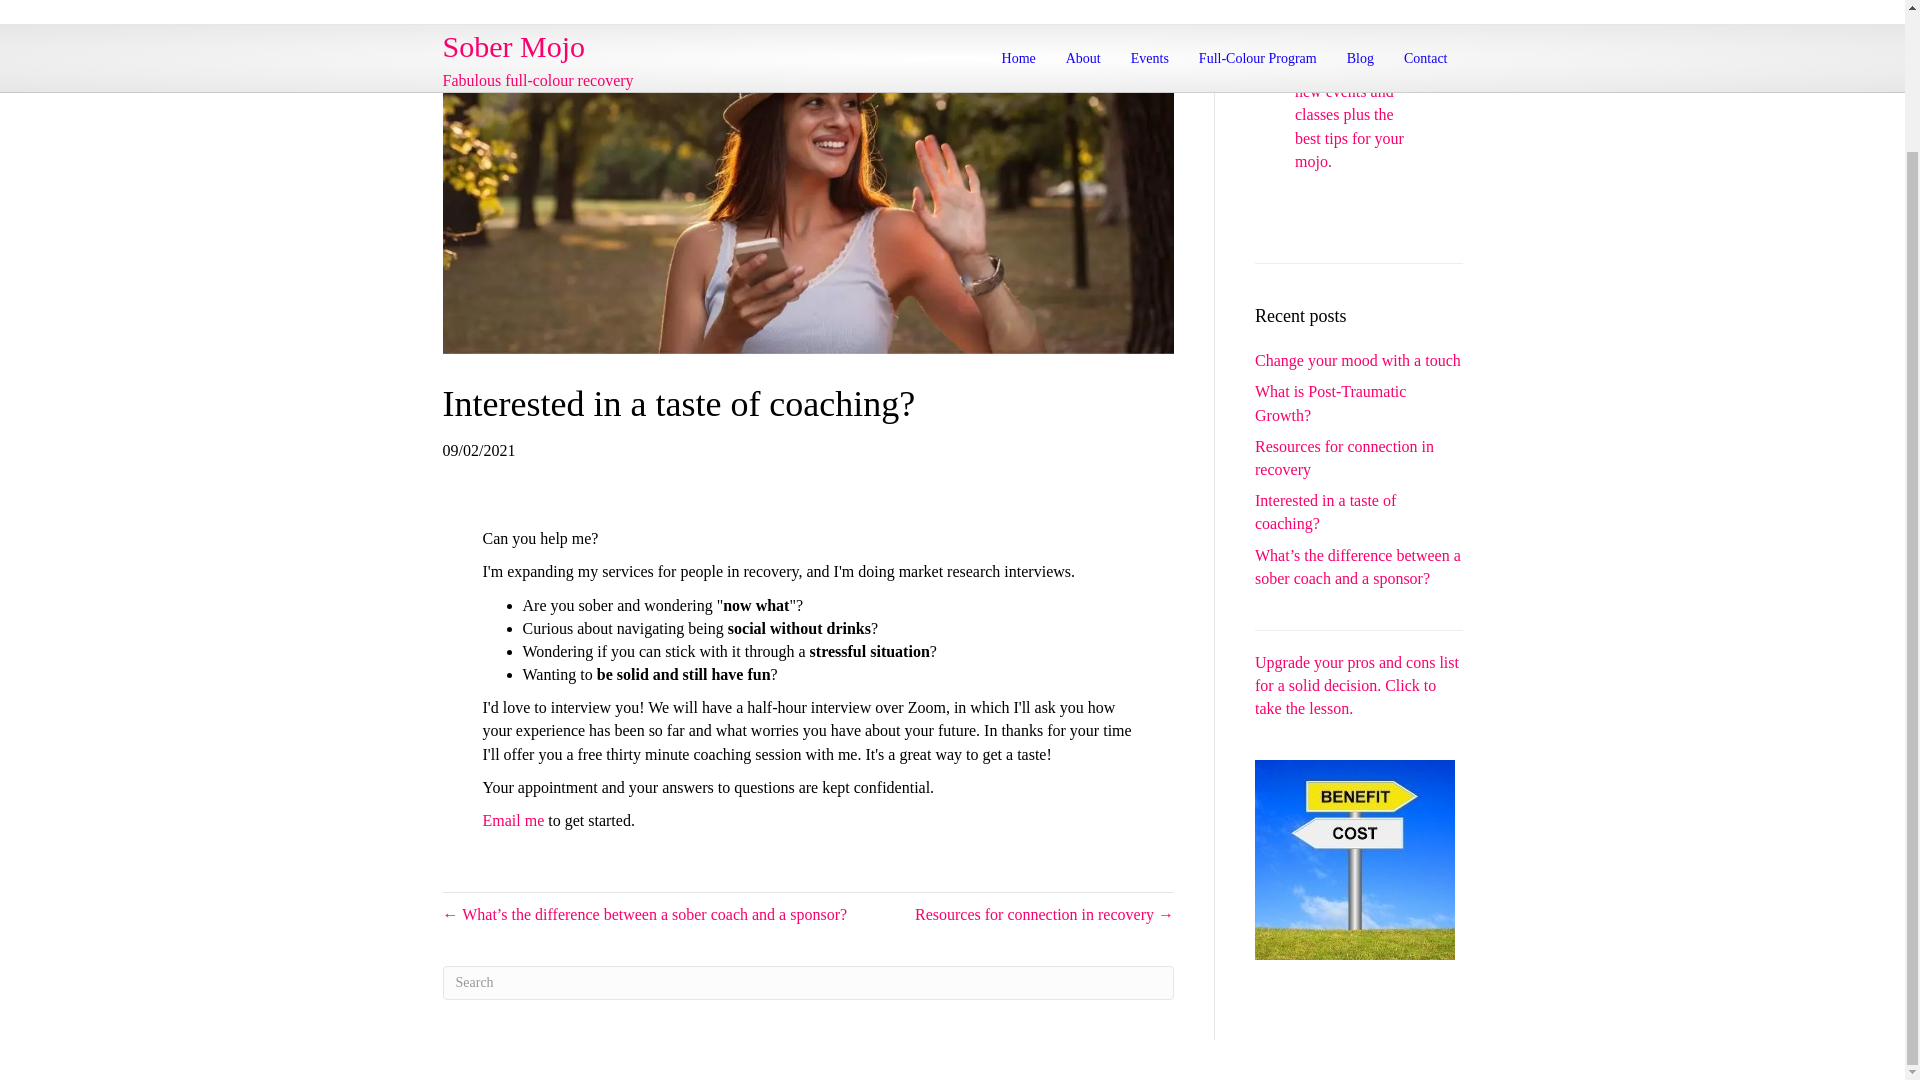  What do you see at coordinates (1344, 458) in the screenshot?
I see `Resources for connection in recovery` at bounding box center [1344, 458].